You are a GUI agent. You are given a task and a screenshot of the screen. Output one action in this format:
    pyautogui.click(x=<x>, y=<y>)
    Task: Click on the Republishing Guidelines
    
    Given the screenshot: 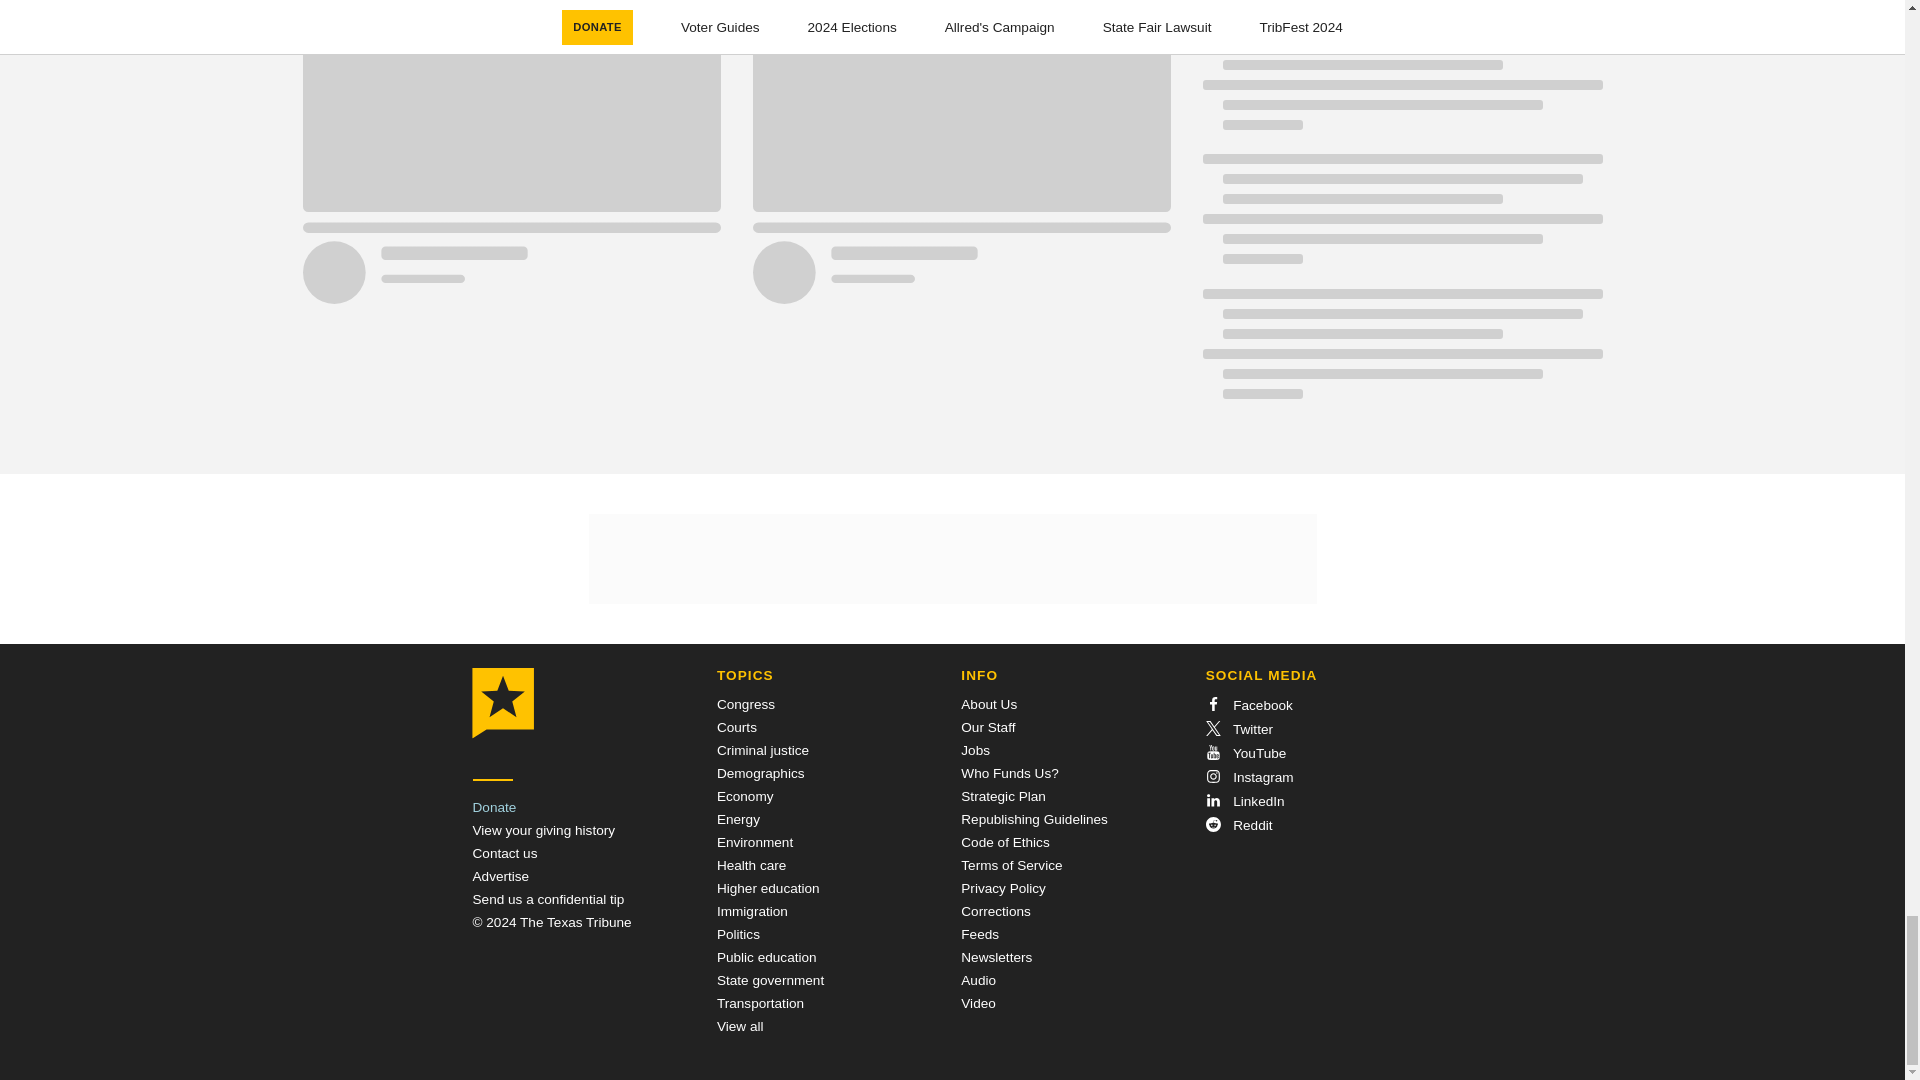 What is the action you would take?
    pyautogui.click(x=1034, y=820)
    